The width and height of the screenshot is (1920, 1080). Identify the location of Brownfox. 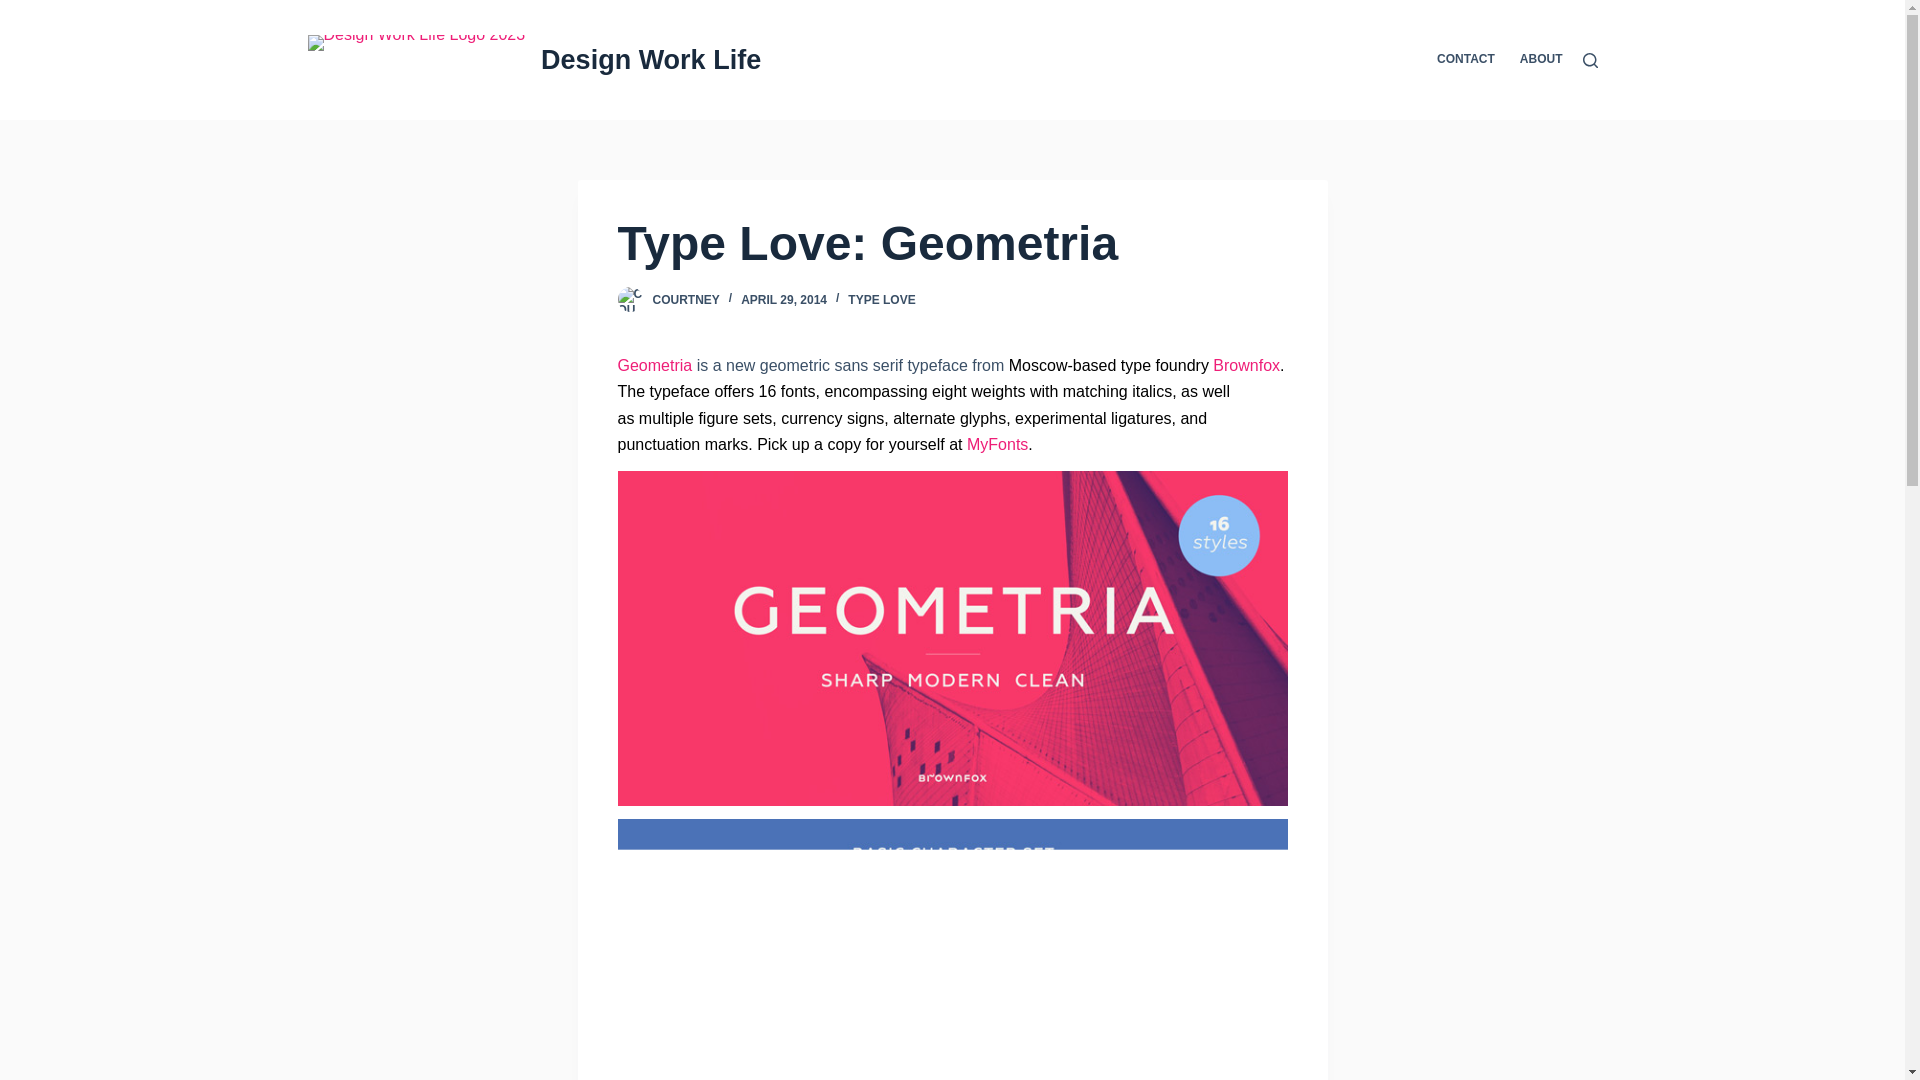
(1246, 365).